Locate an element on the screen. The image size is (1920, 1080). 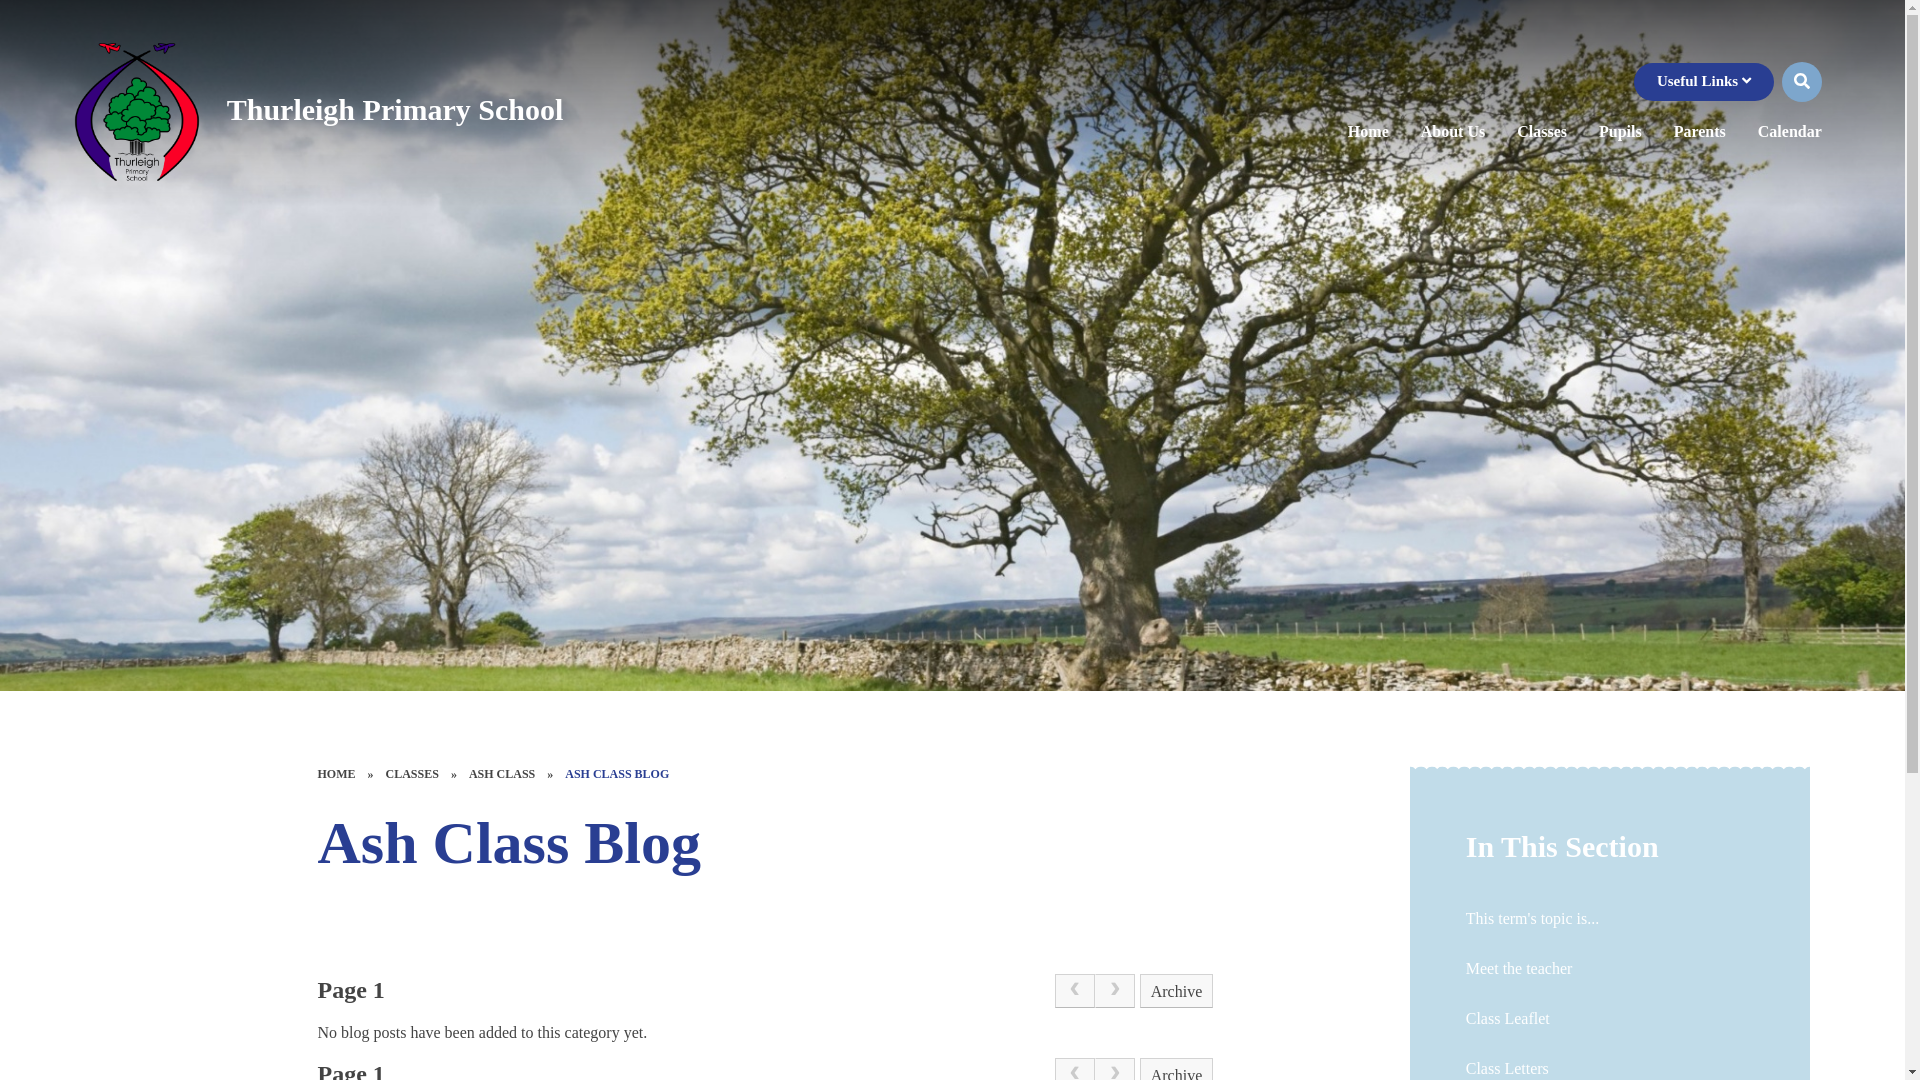
About Us is located at coordinates (1453, 132).